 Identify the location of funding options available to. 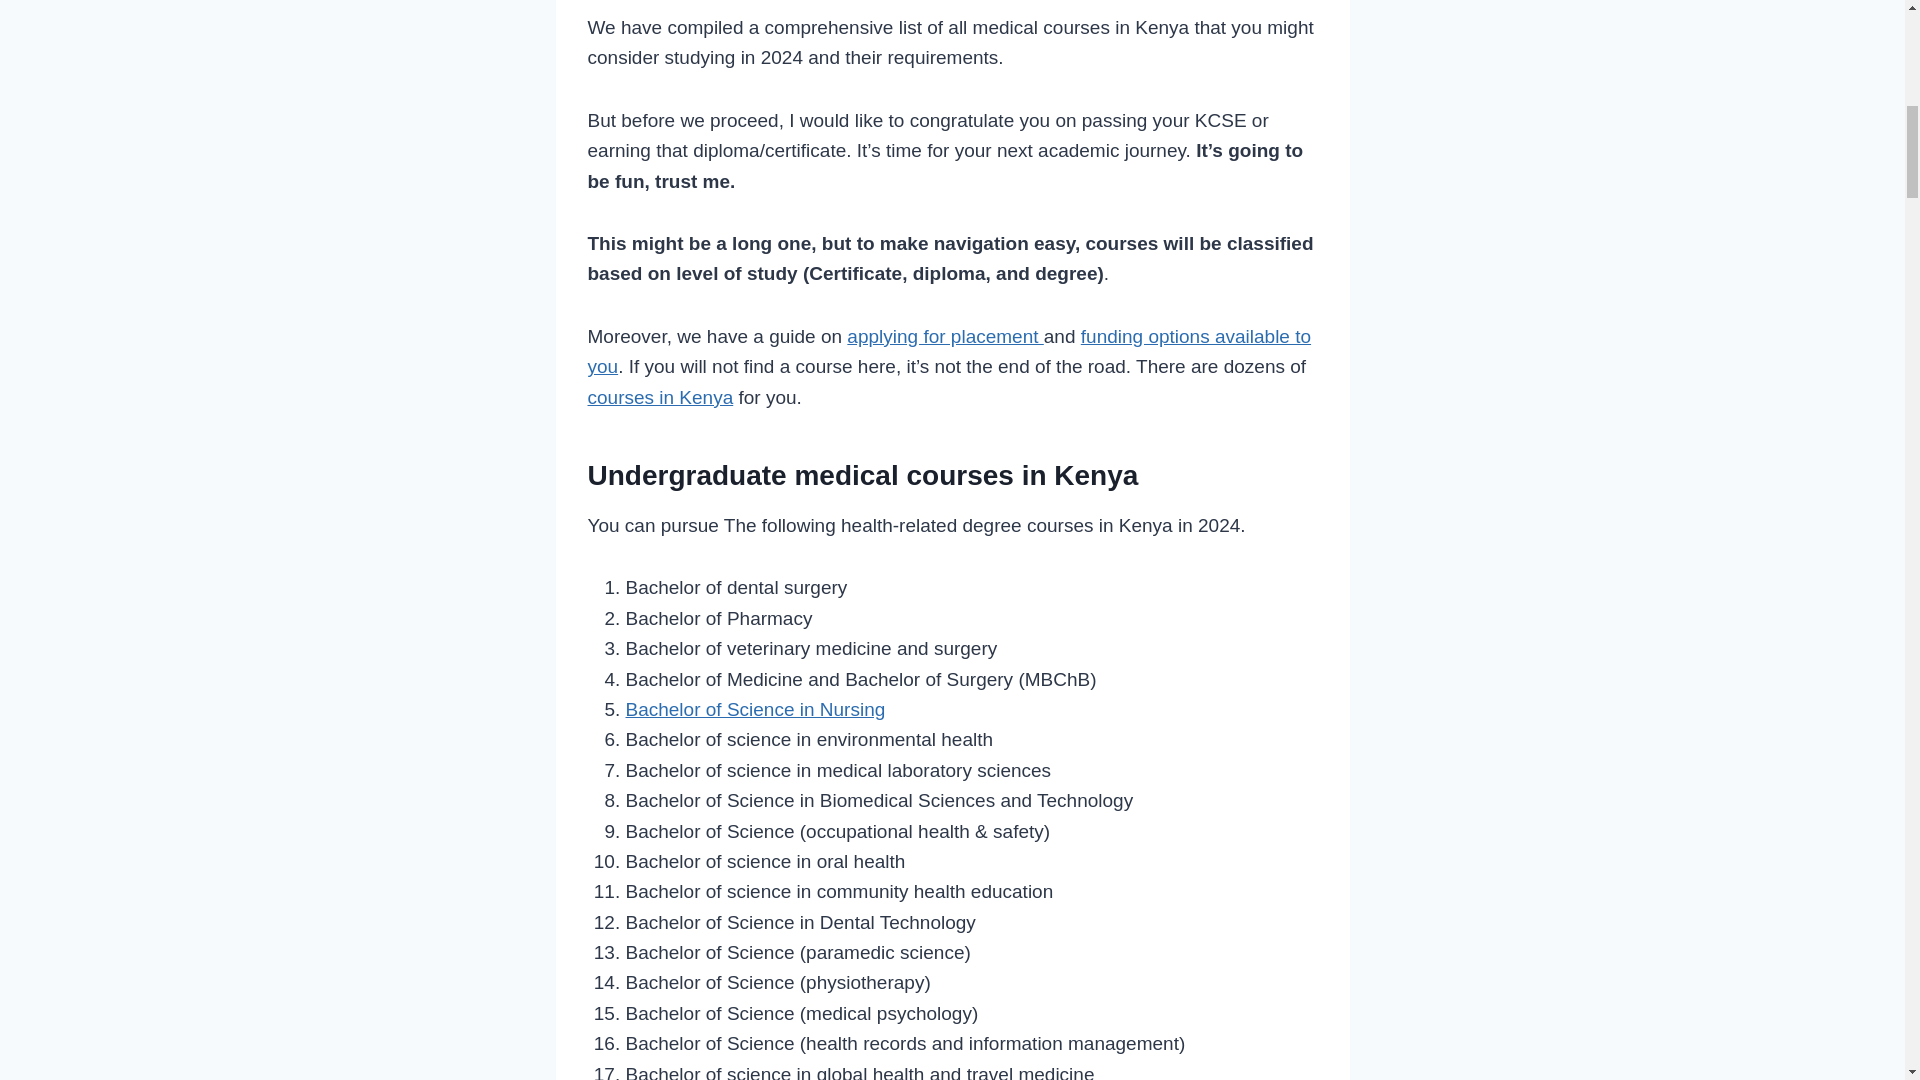
(1196, 336).